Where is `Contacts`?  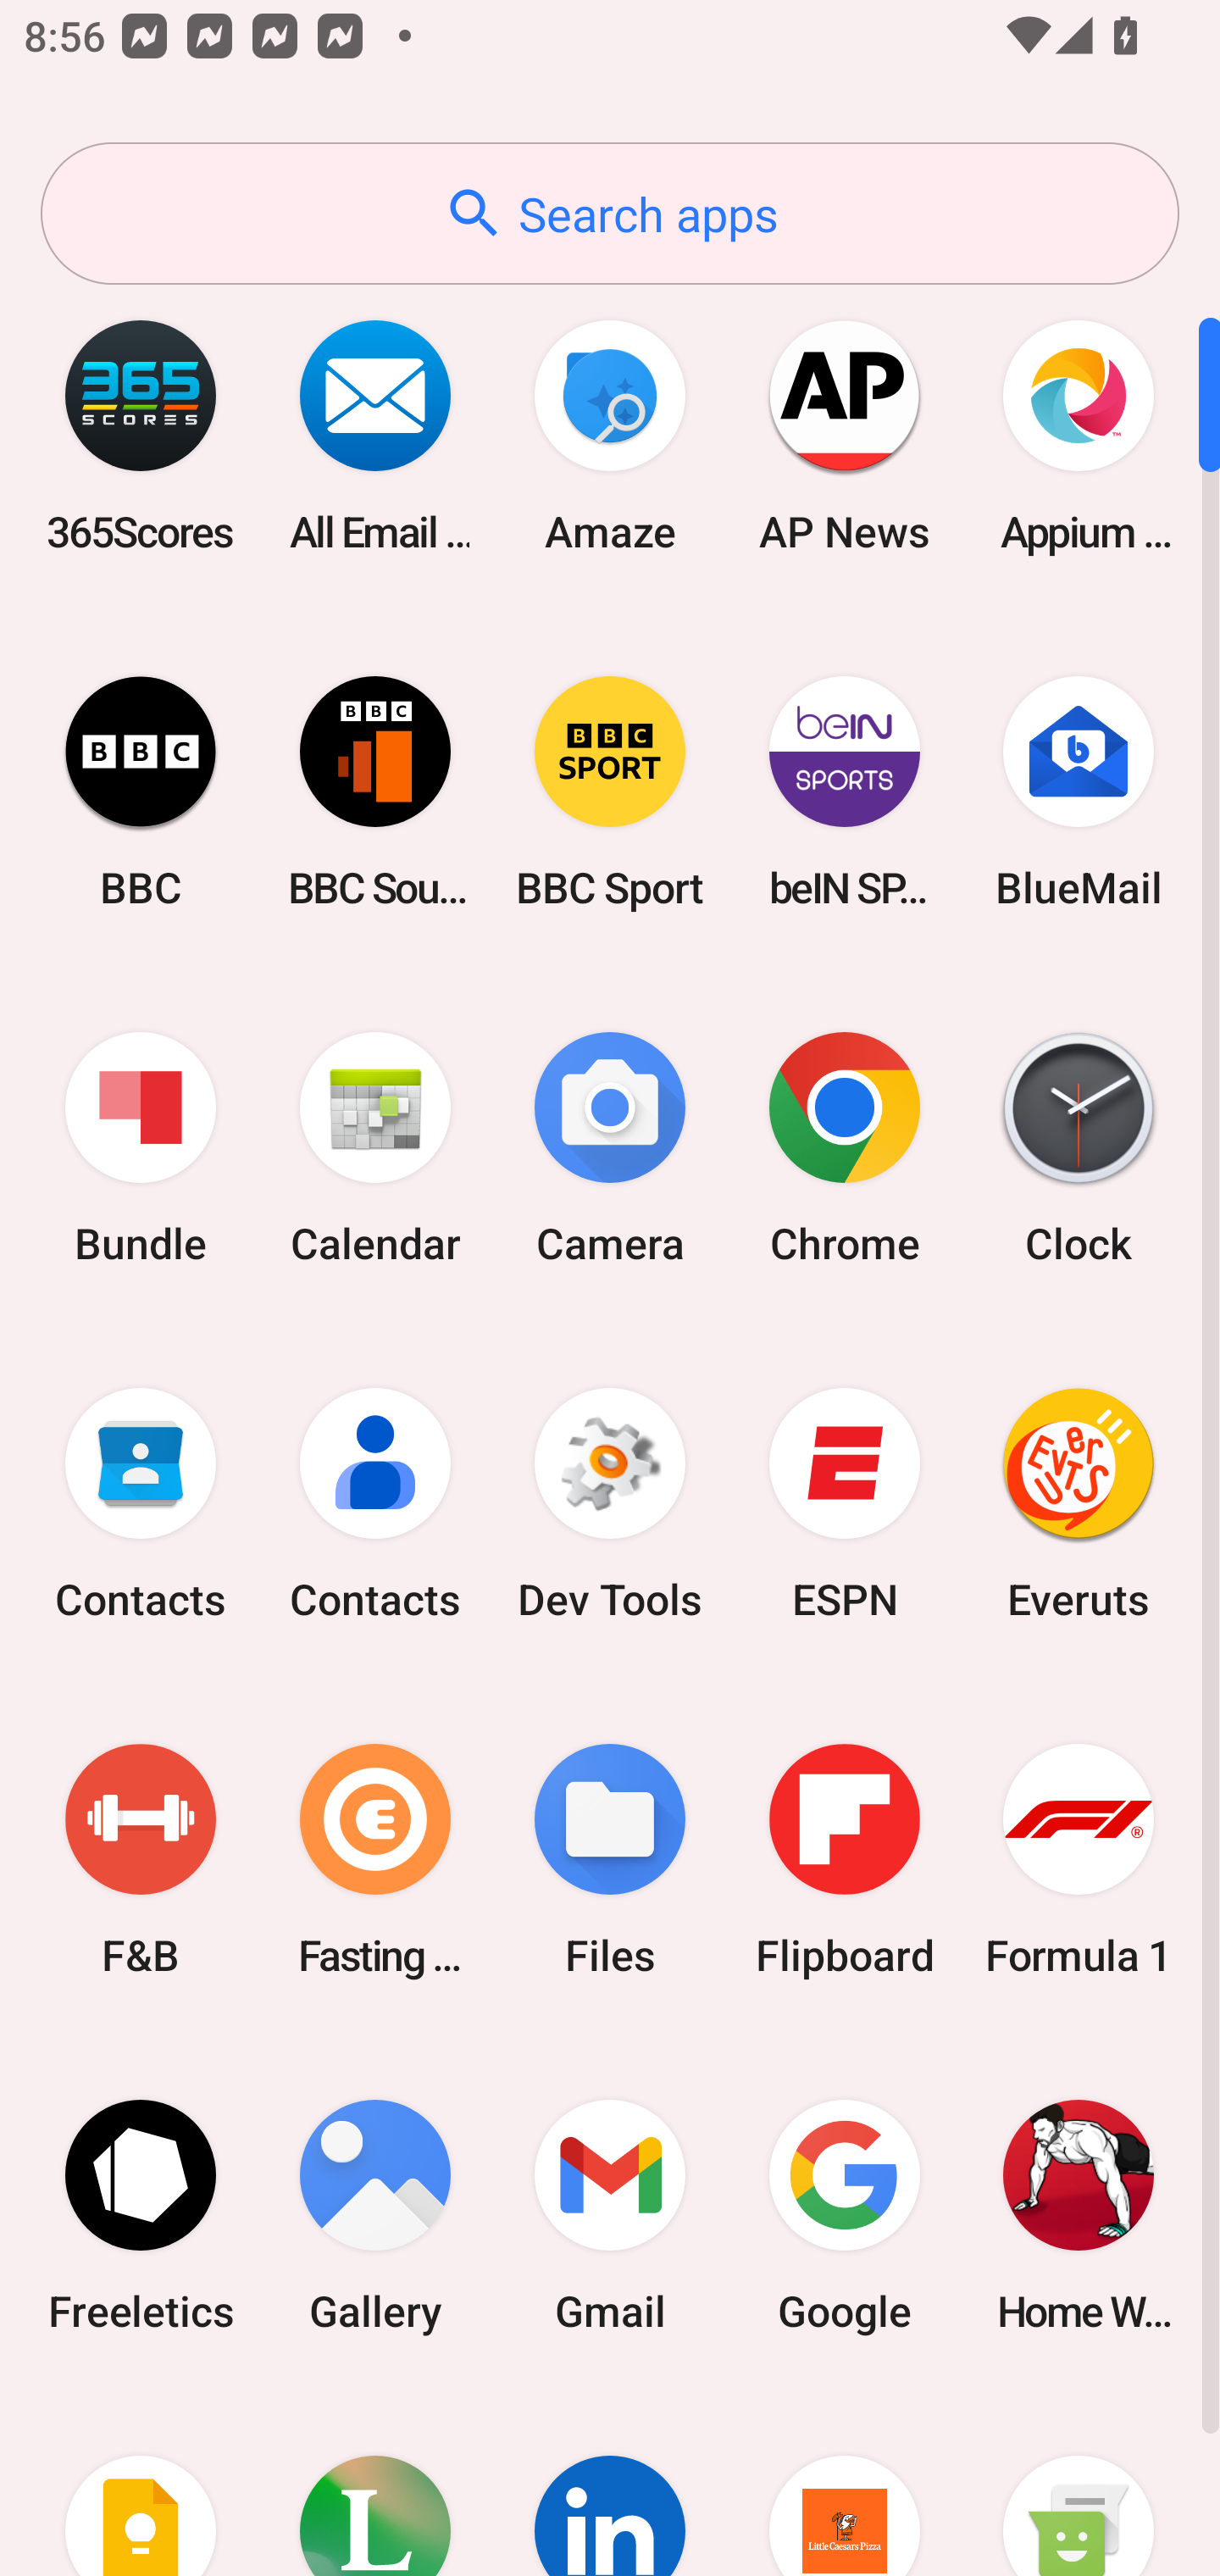
Contacts is located at coordinates (375, 1504).